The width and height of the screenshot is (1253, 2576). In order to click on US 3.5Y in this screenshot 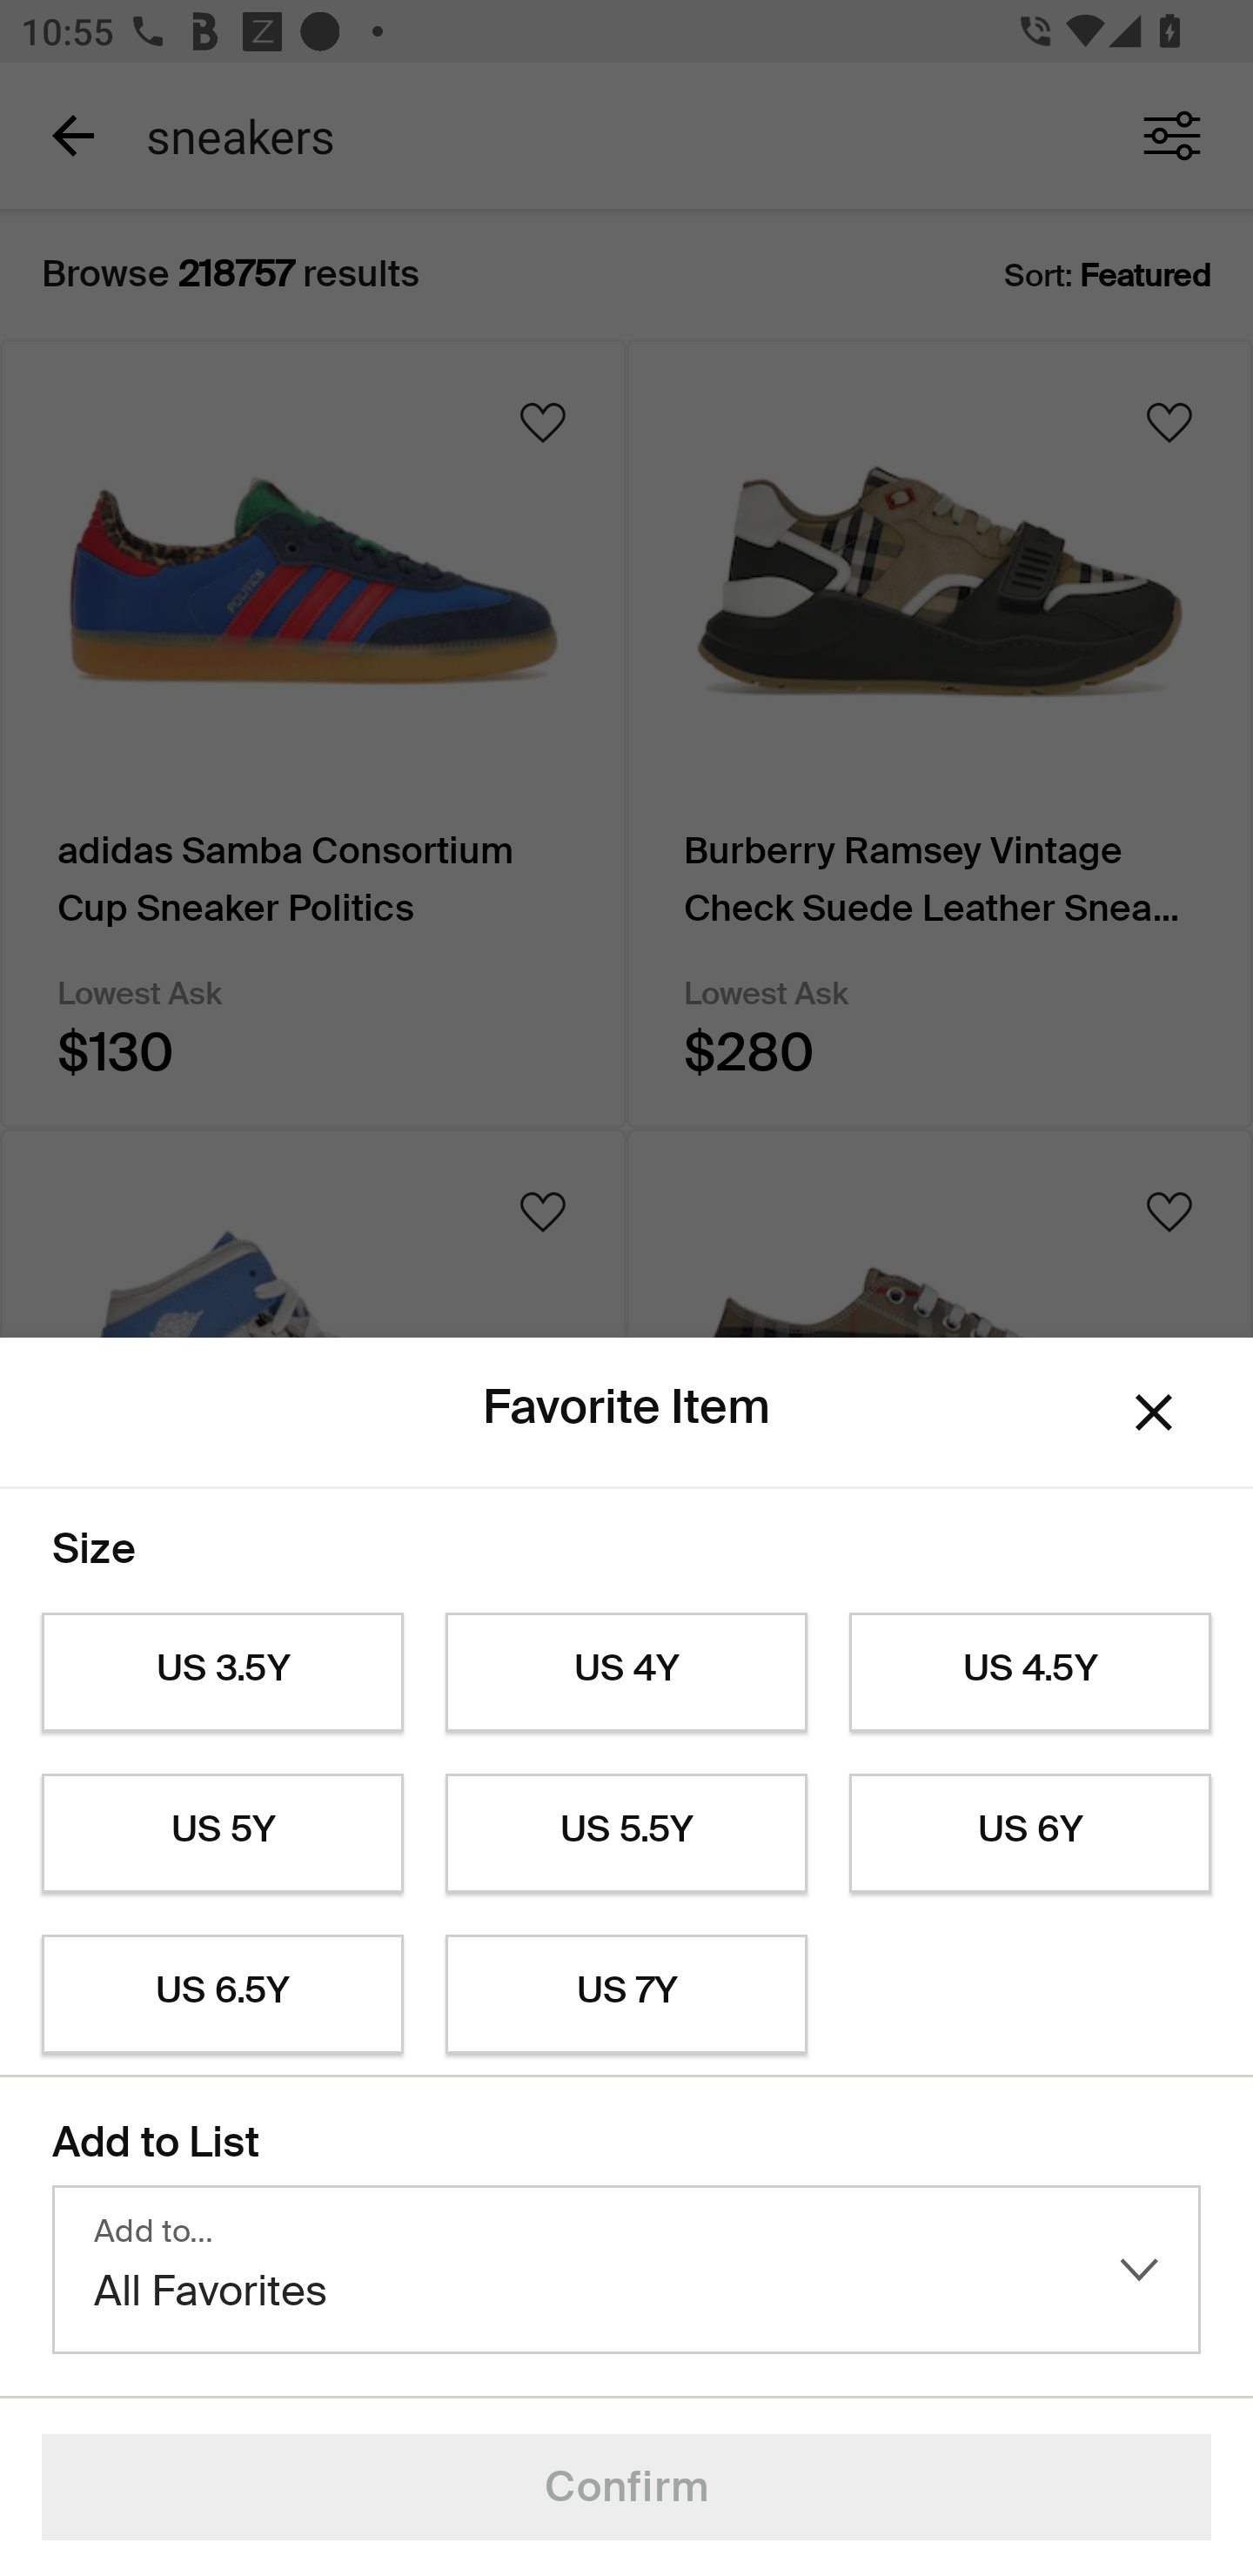, I will do `click(222, 1673)`.